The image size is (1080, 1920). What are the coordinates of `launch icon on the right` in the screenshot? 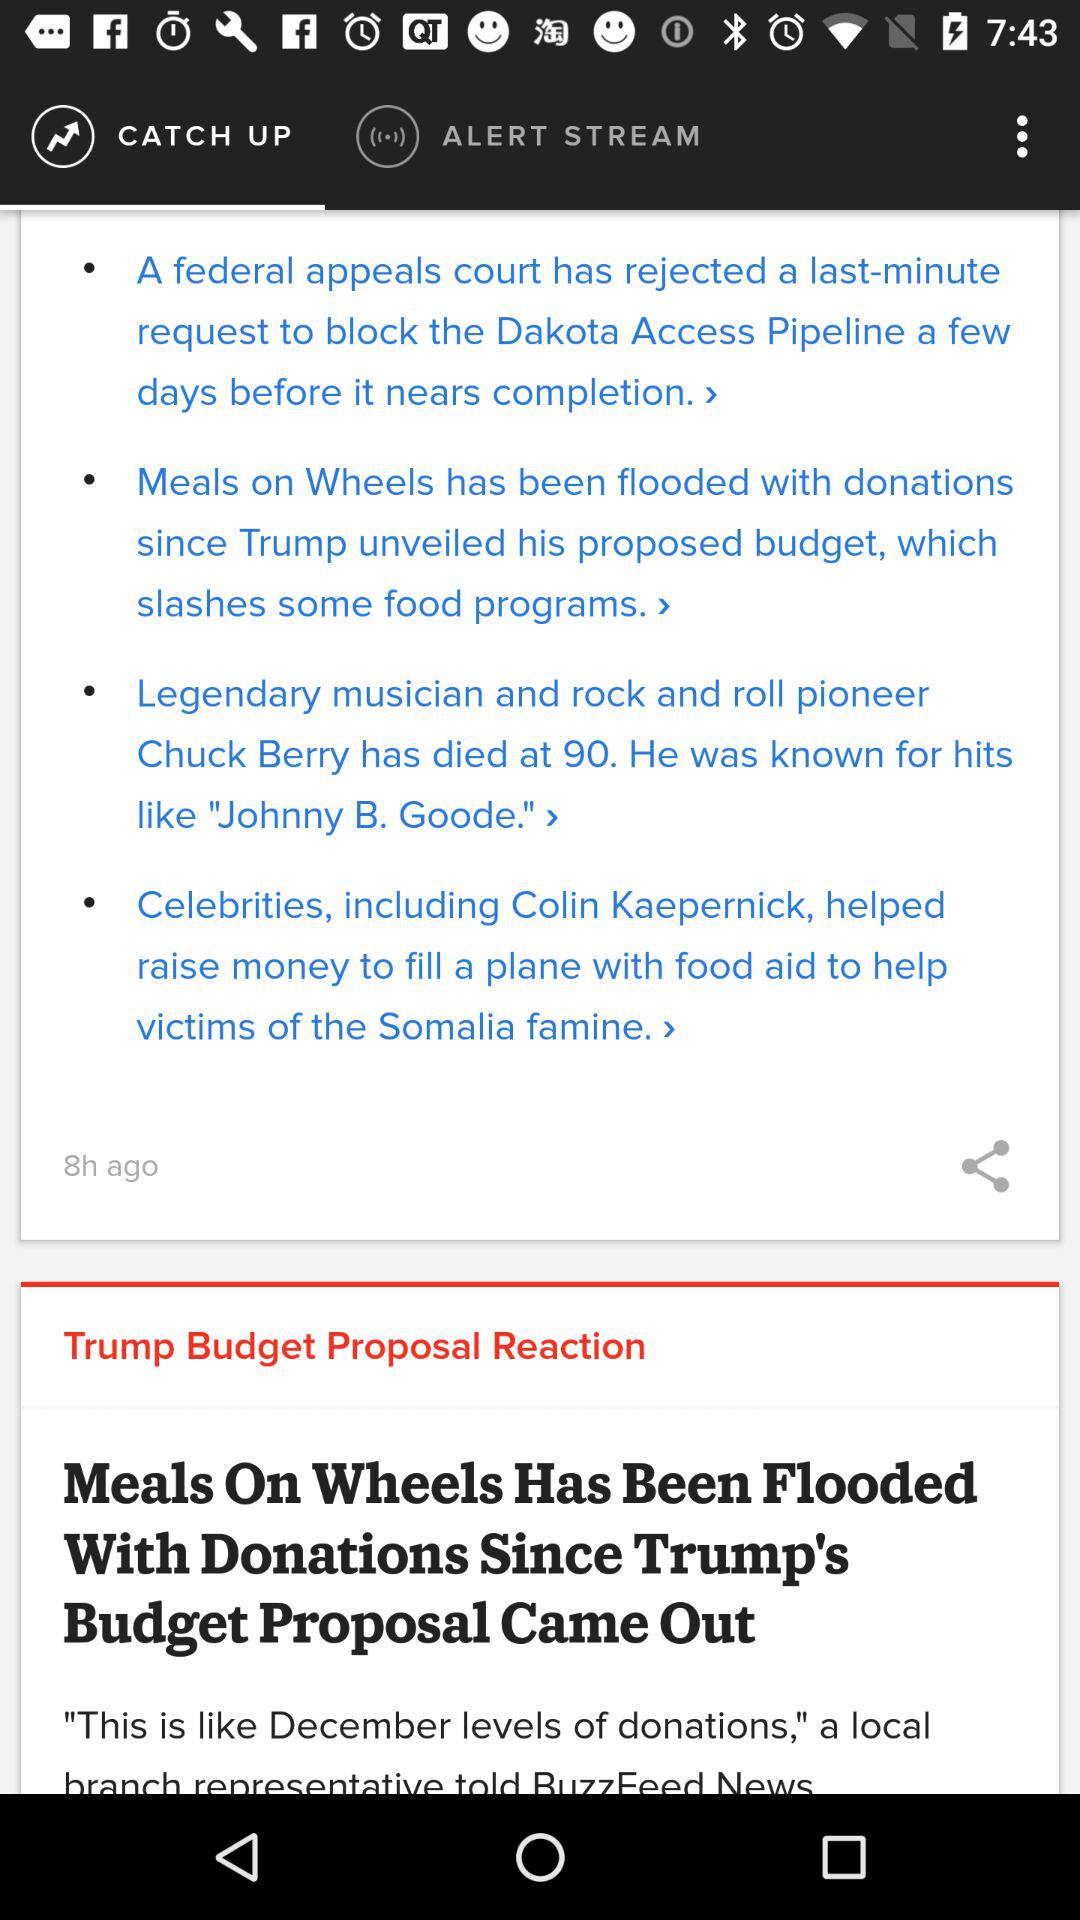 It's located at (985, 1166).